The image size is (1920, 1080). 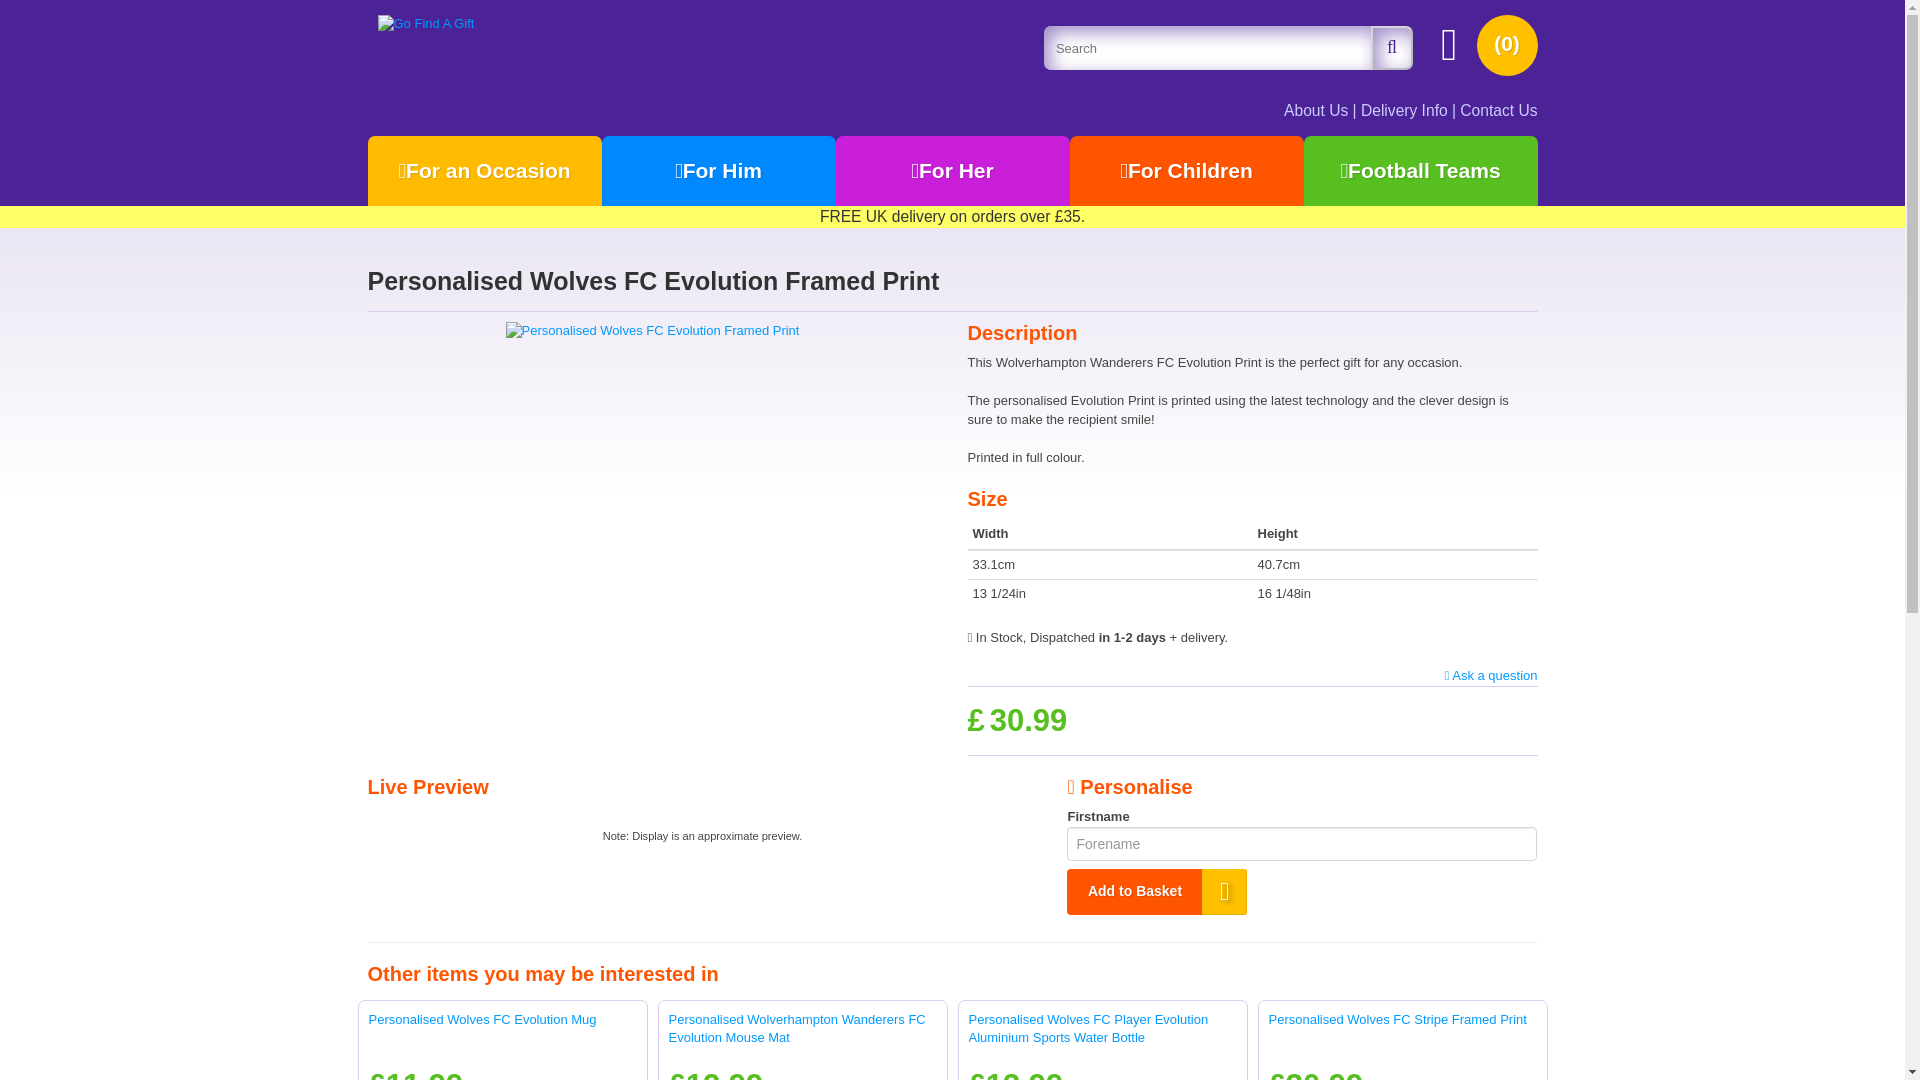 I want to click on For Him, so click(x=718, y=171).